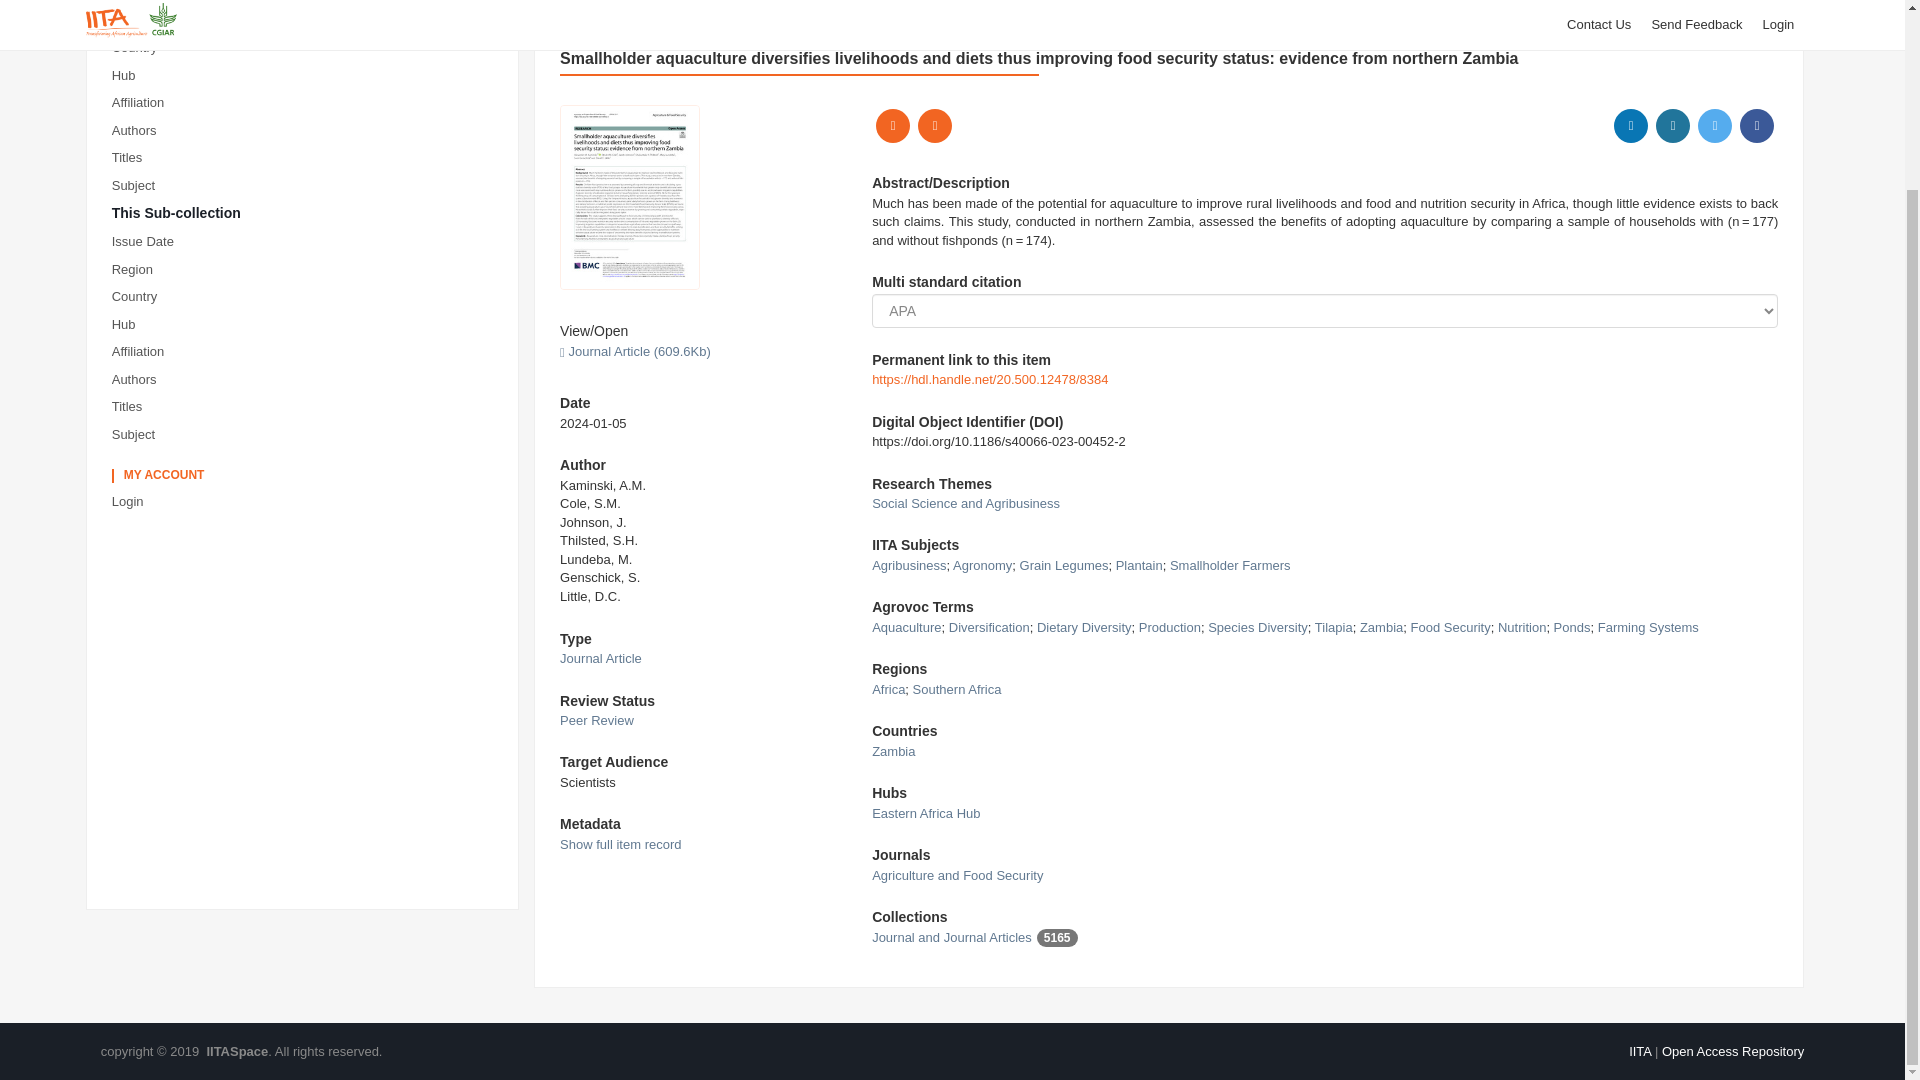 The image size is (1920, 1080). What do you see at coordinates (620, 844) in the screenshot?
I see `Show full item record` at bounding box center [620, 844].